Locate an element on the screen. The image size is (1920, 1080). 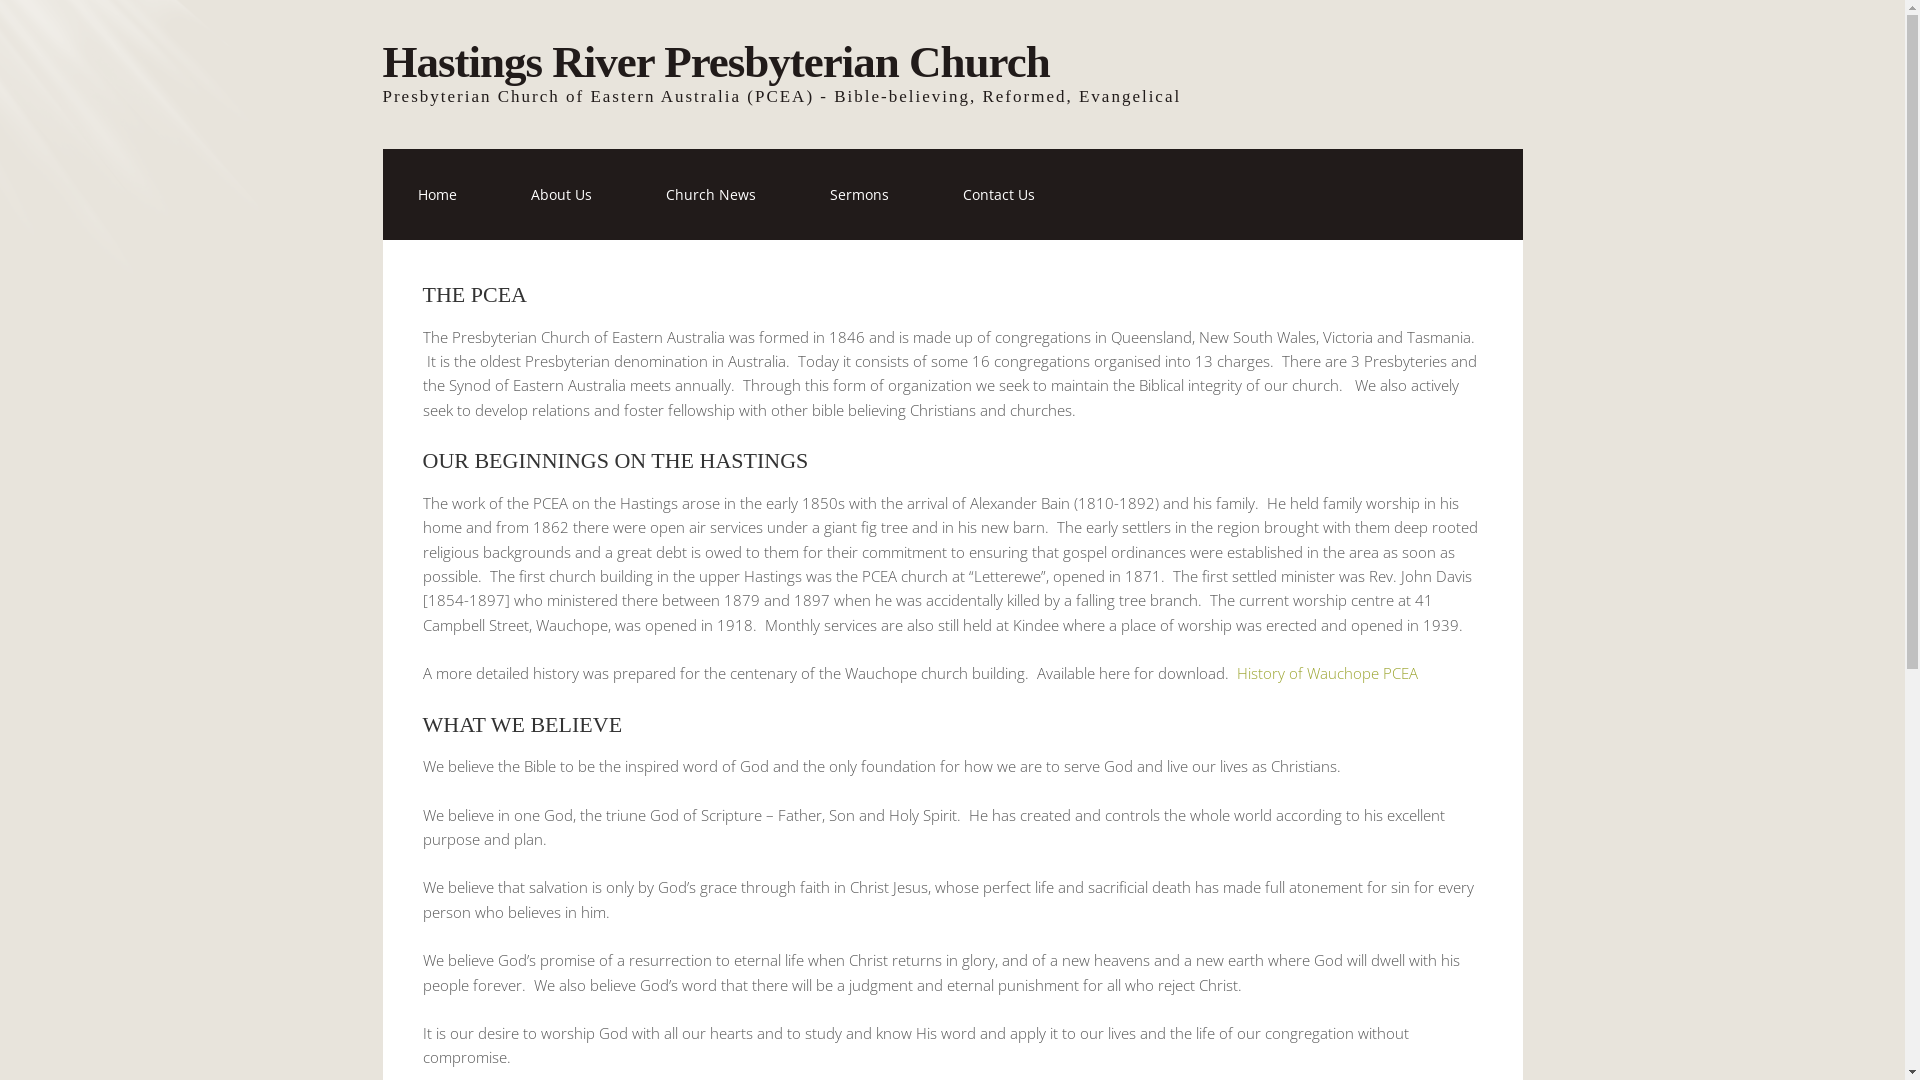
About Us is located at coordinates (562, 194).